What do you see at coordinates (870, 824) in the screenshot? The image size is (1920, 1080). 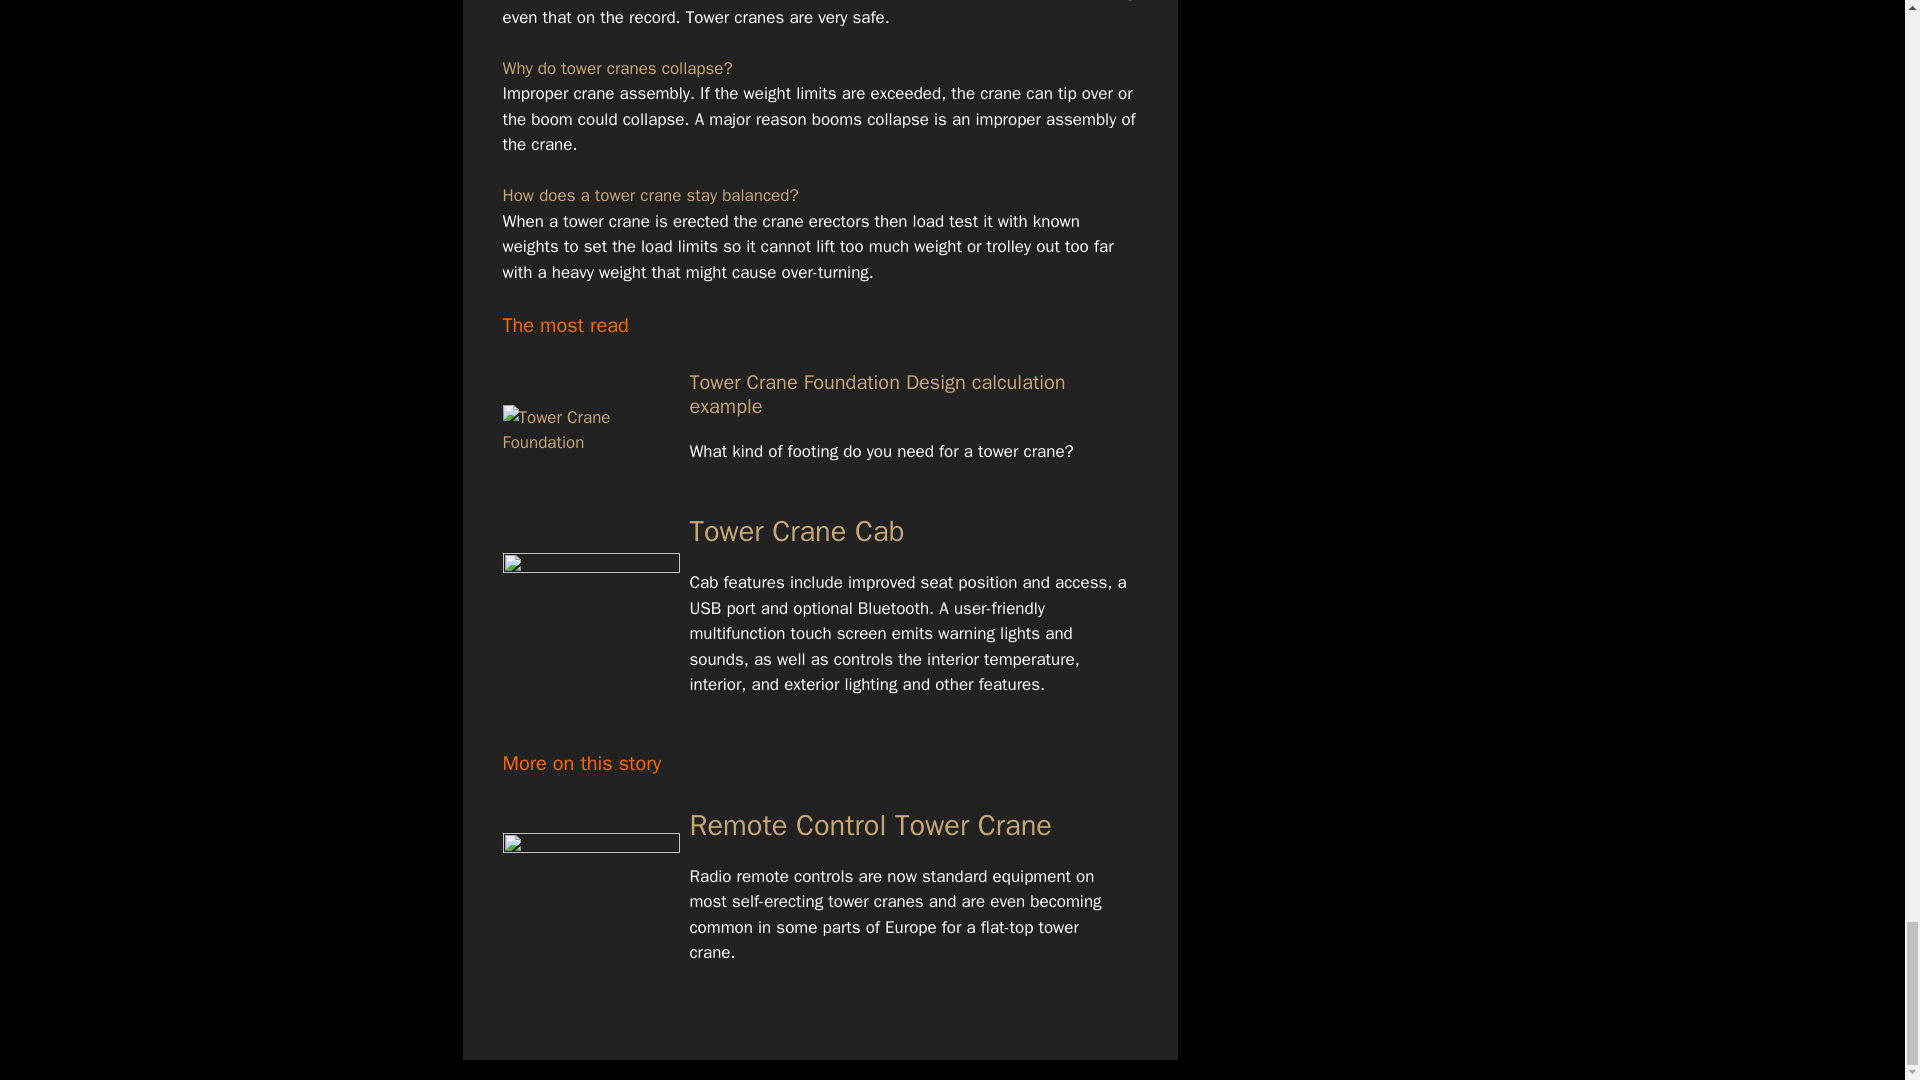 I see `Remote Control Tower Crane` at bounding box center [870, 824].